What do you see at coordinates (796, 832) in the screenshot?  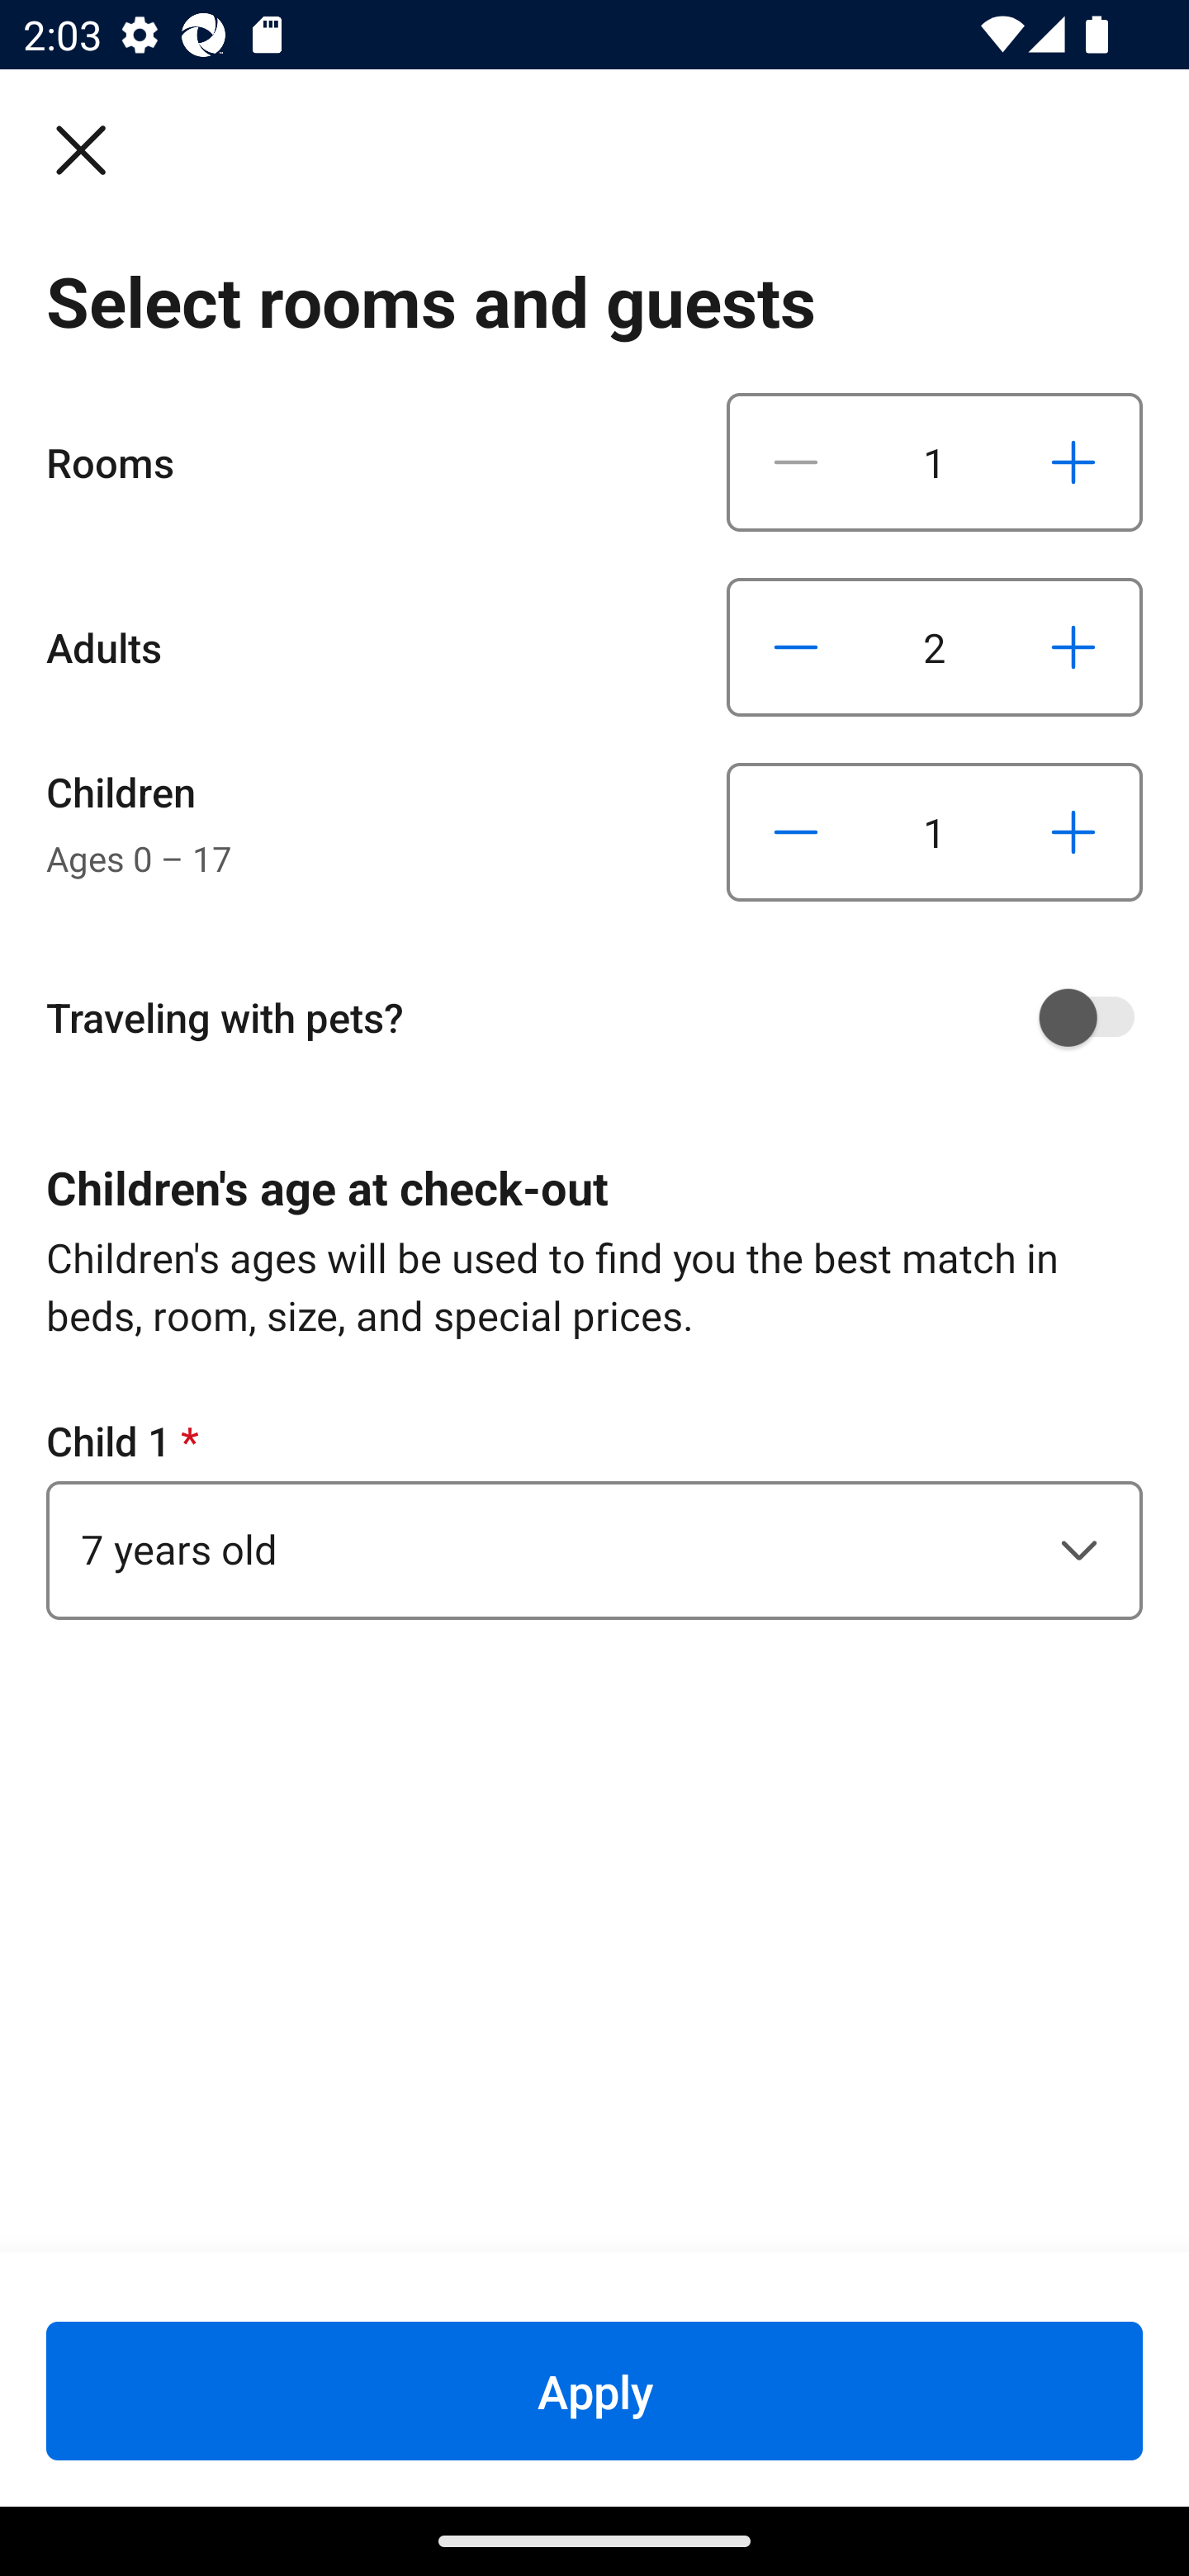 I see `Decrease` at bounding box center [796, 832].